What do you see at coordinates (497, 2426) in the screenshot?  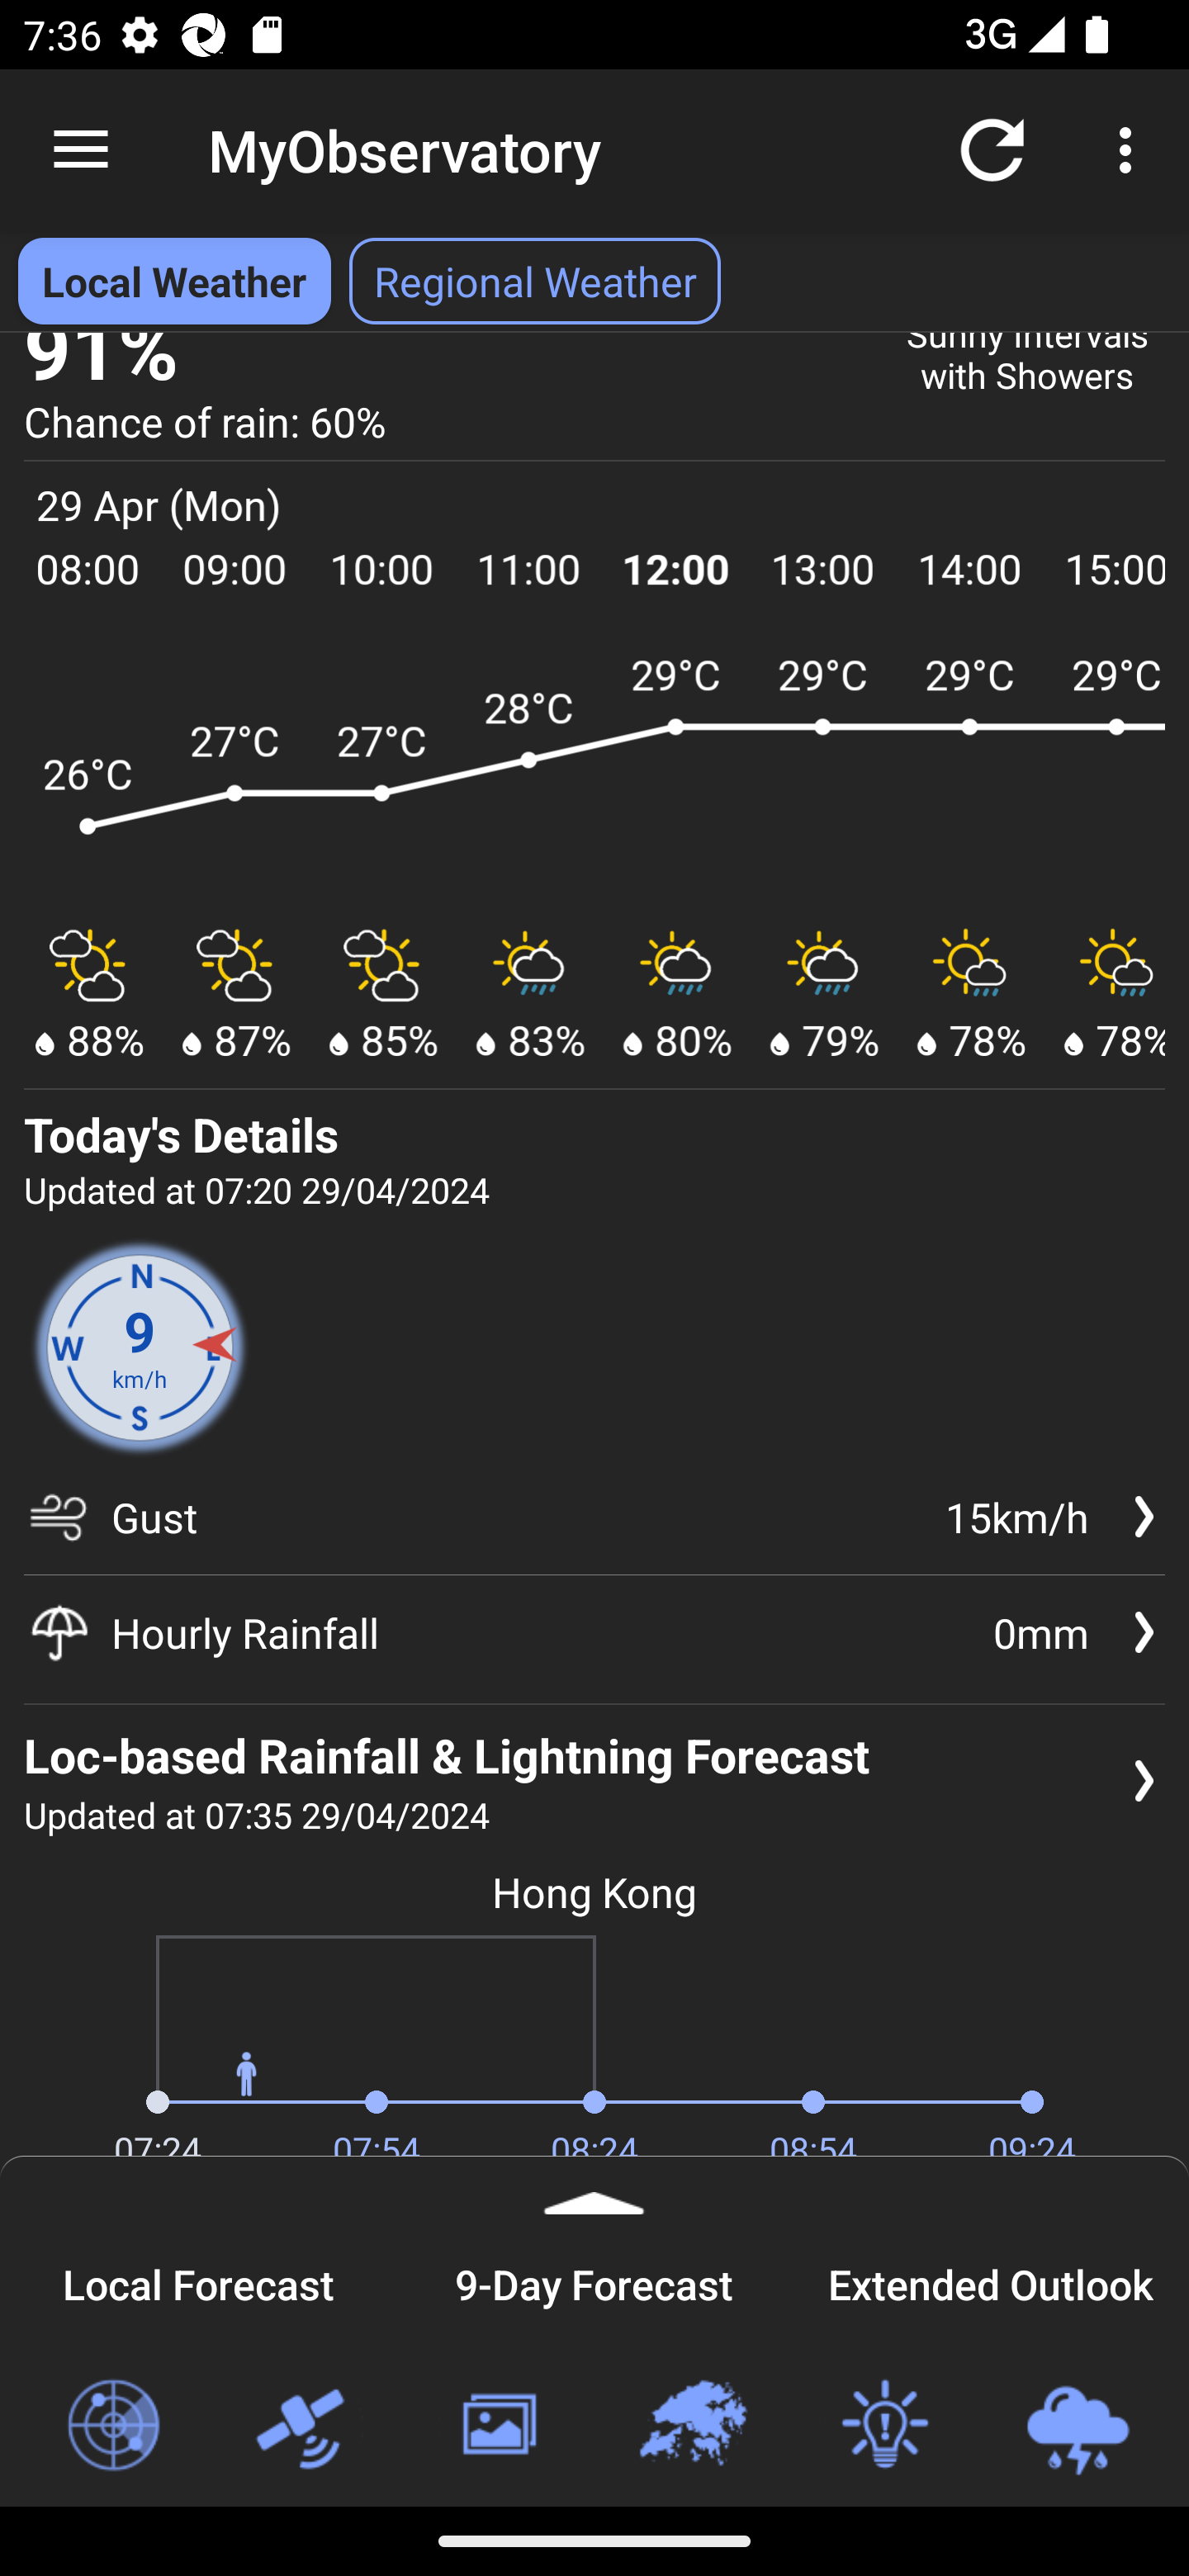 I see `Weather Photos` at bounding box center [497, 2426].